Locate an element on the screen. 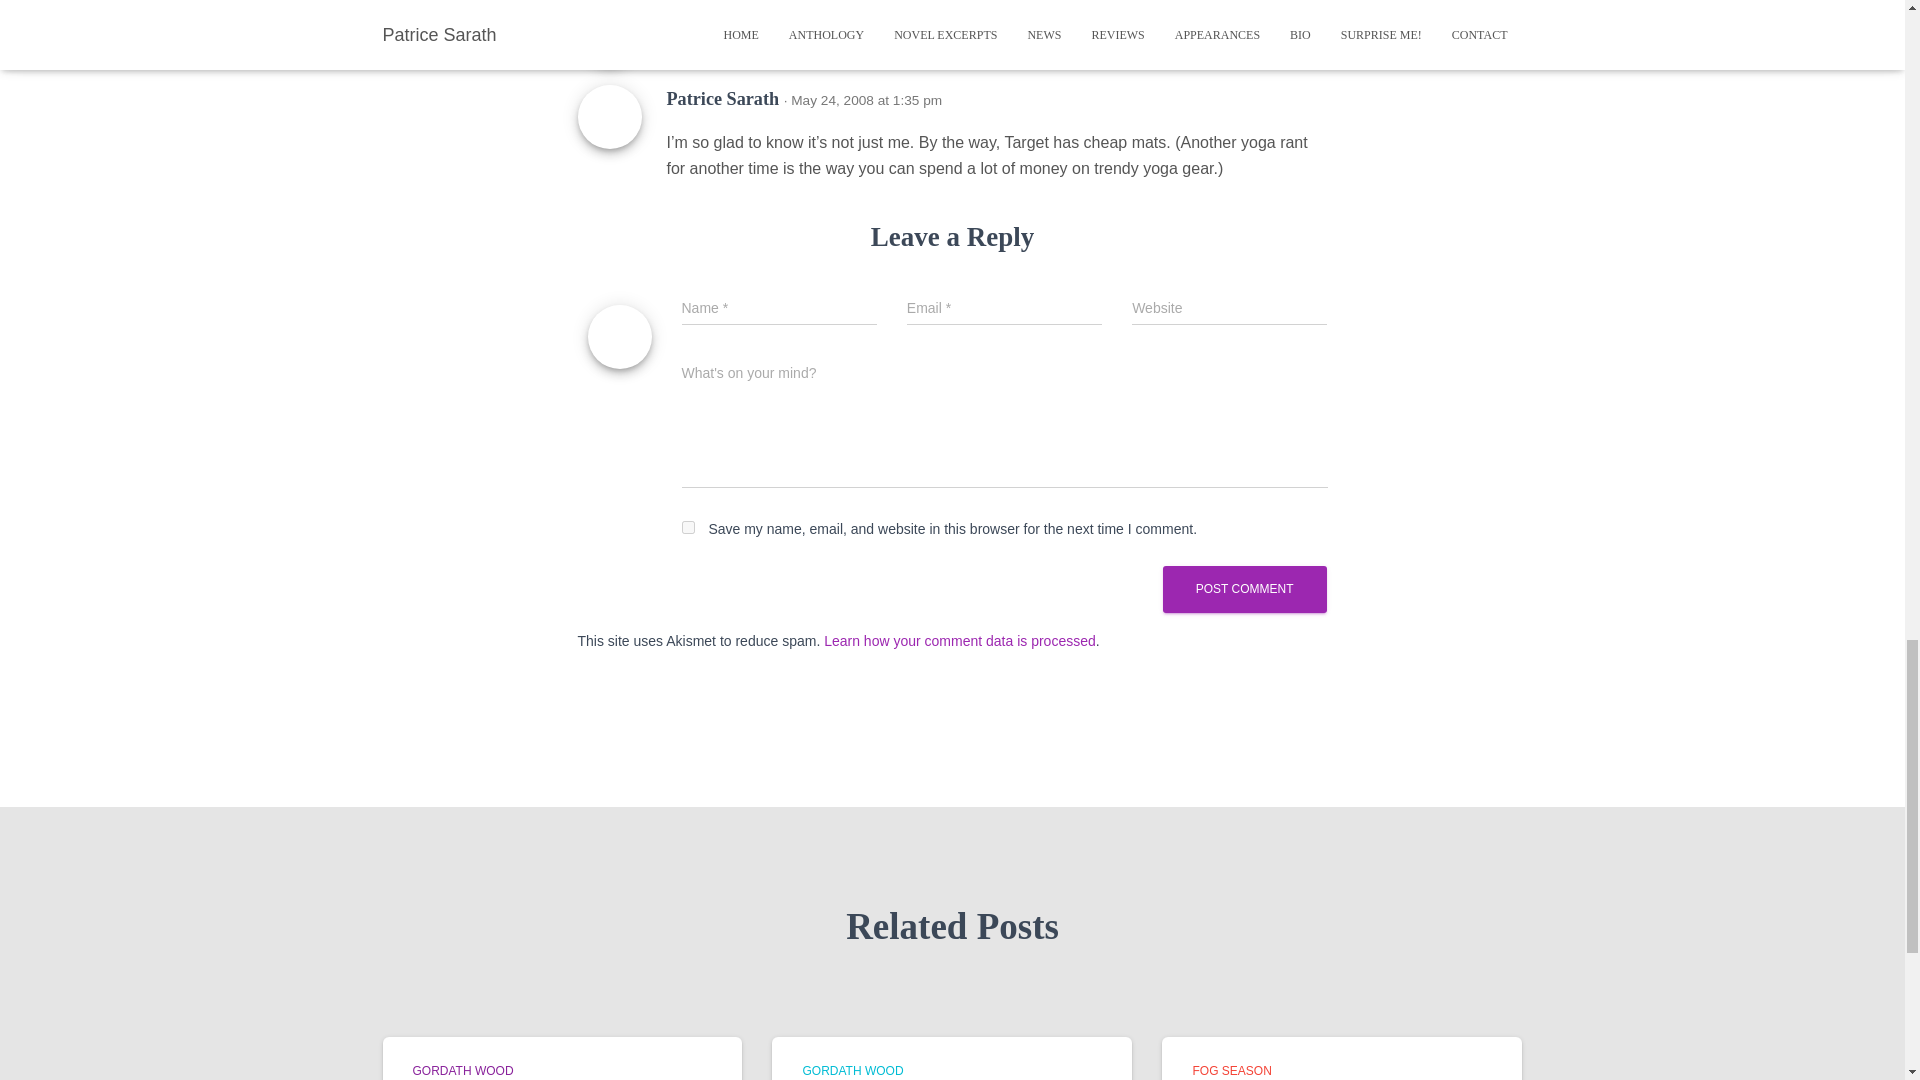 This screenshot has width=1920, height=1080. Post Comment is located at coordinates (1244, 589).